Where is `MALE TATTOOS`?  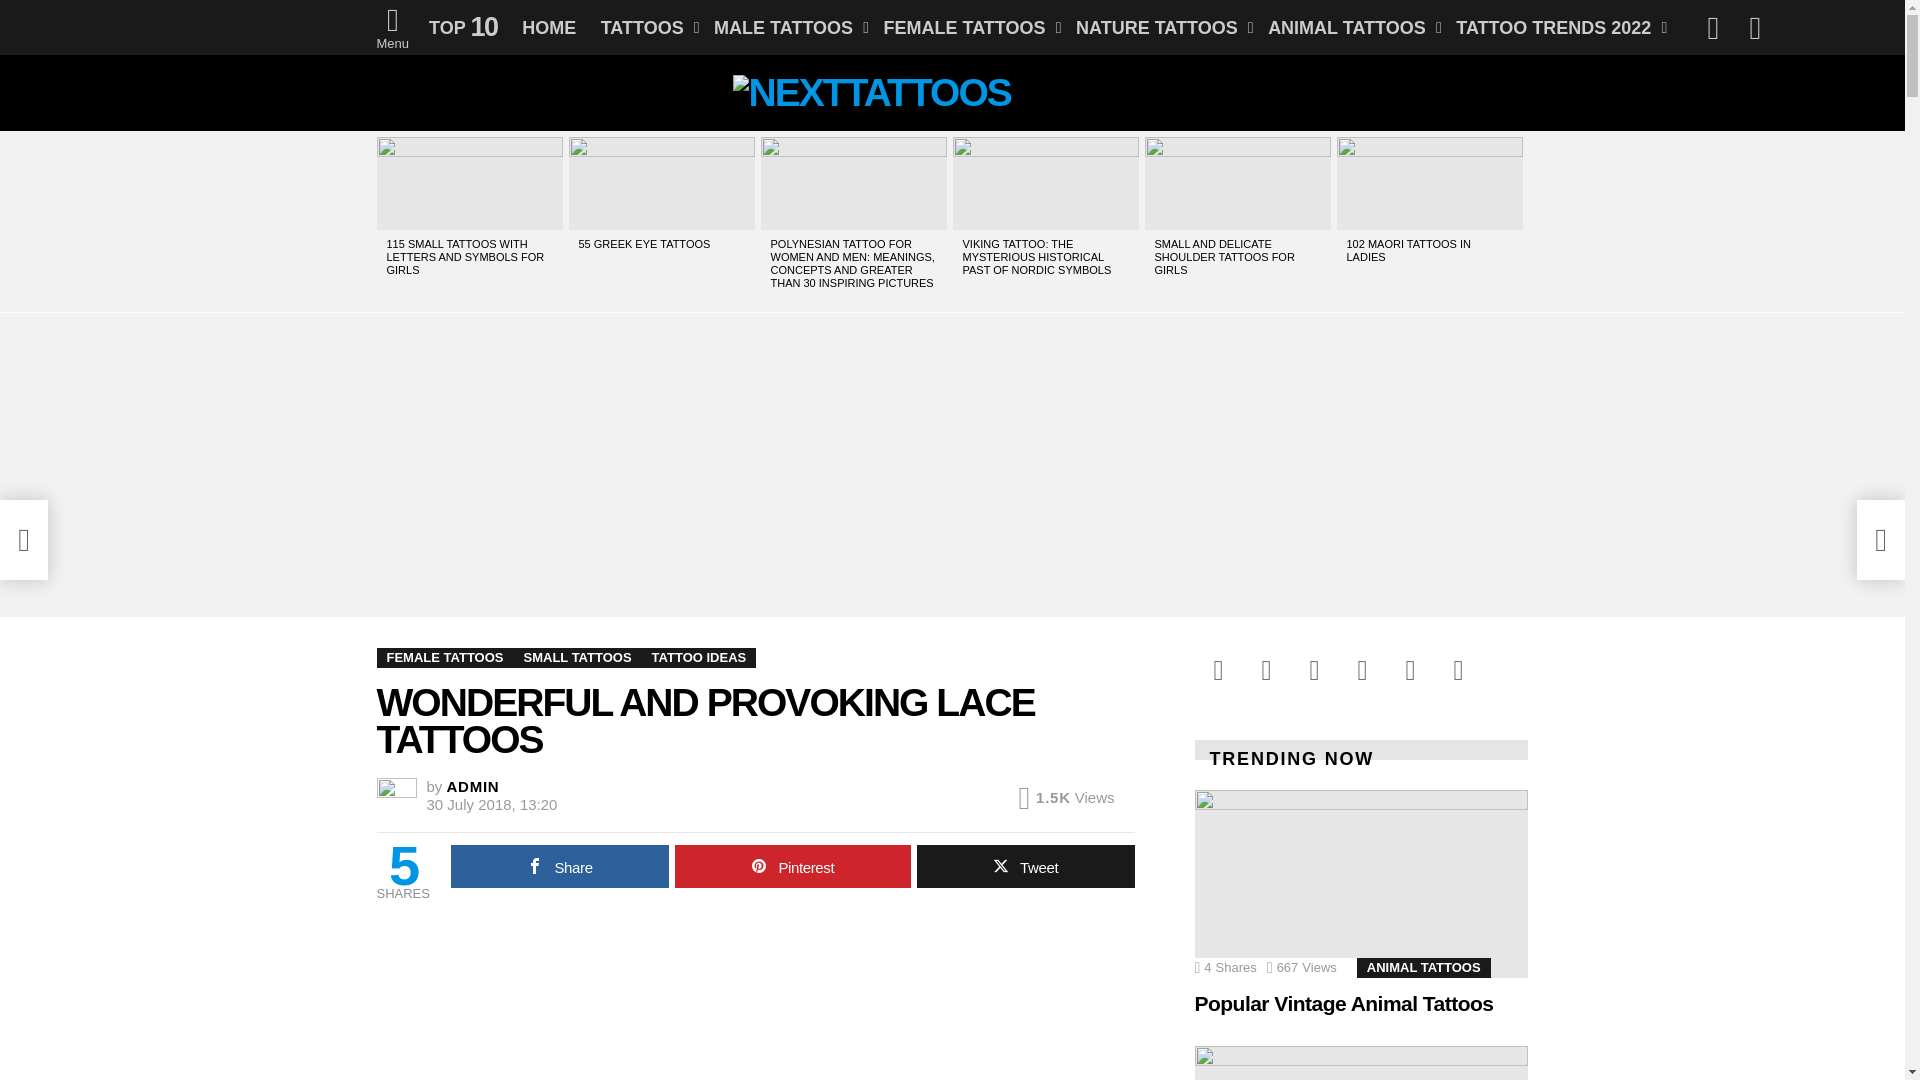
MALE TATTOOS is located at coordinates (786, 26).